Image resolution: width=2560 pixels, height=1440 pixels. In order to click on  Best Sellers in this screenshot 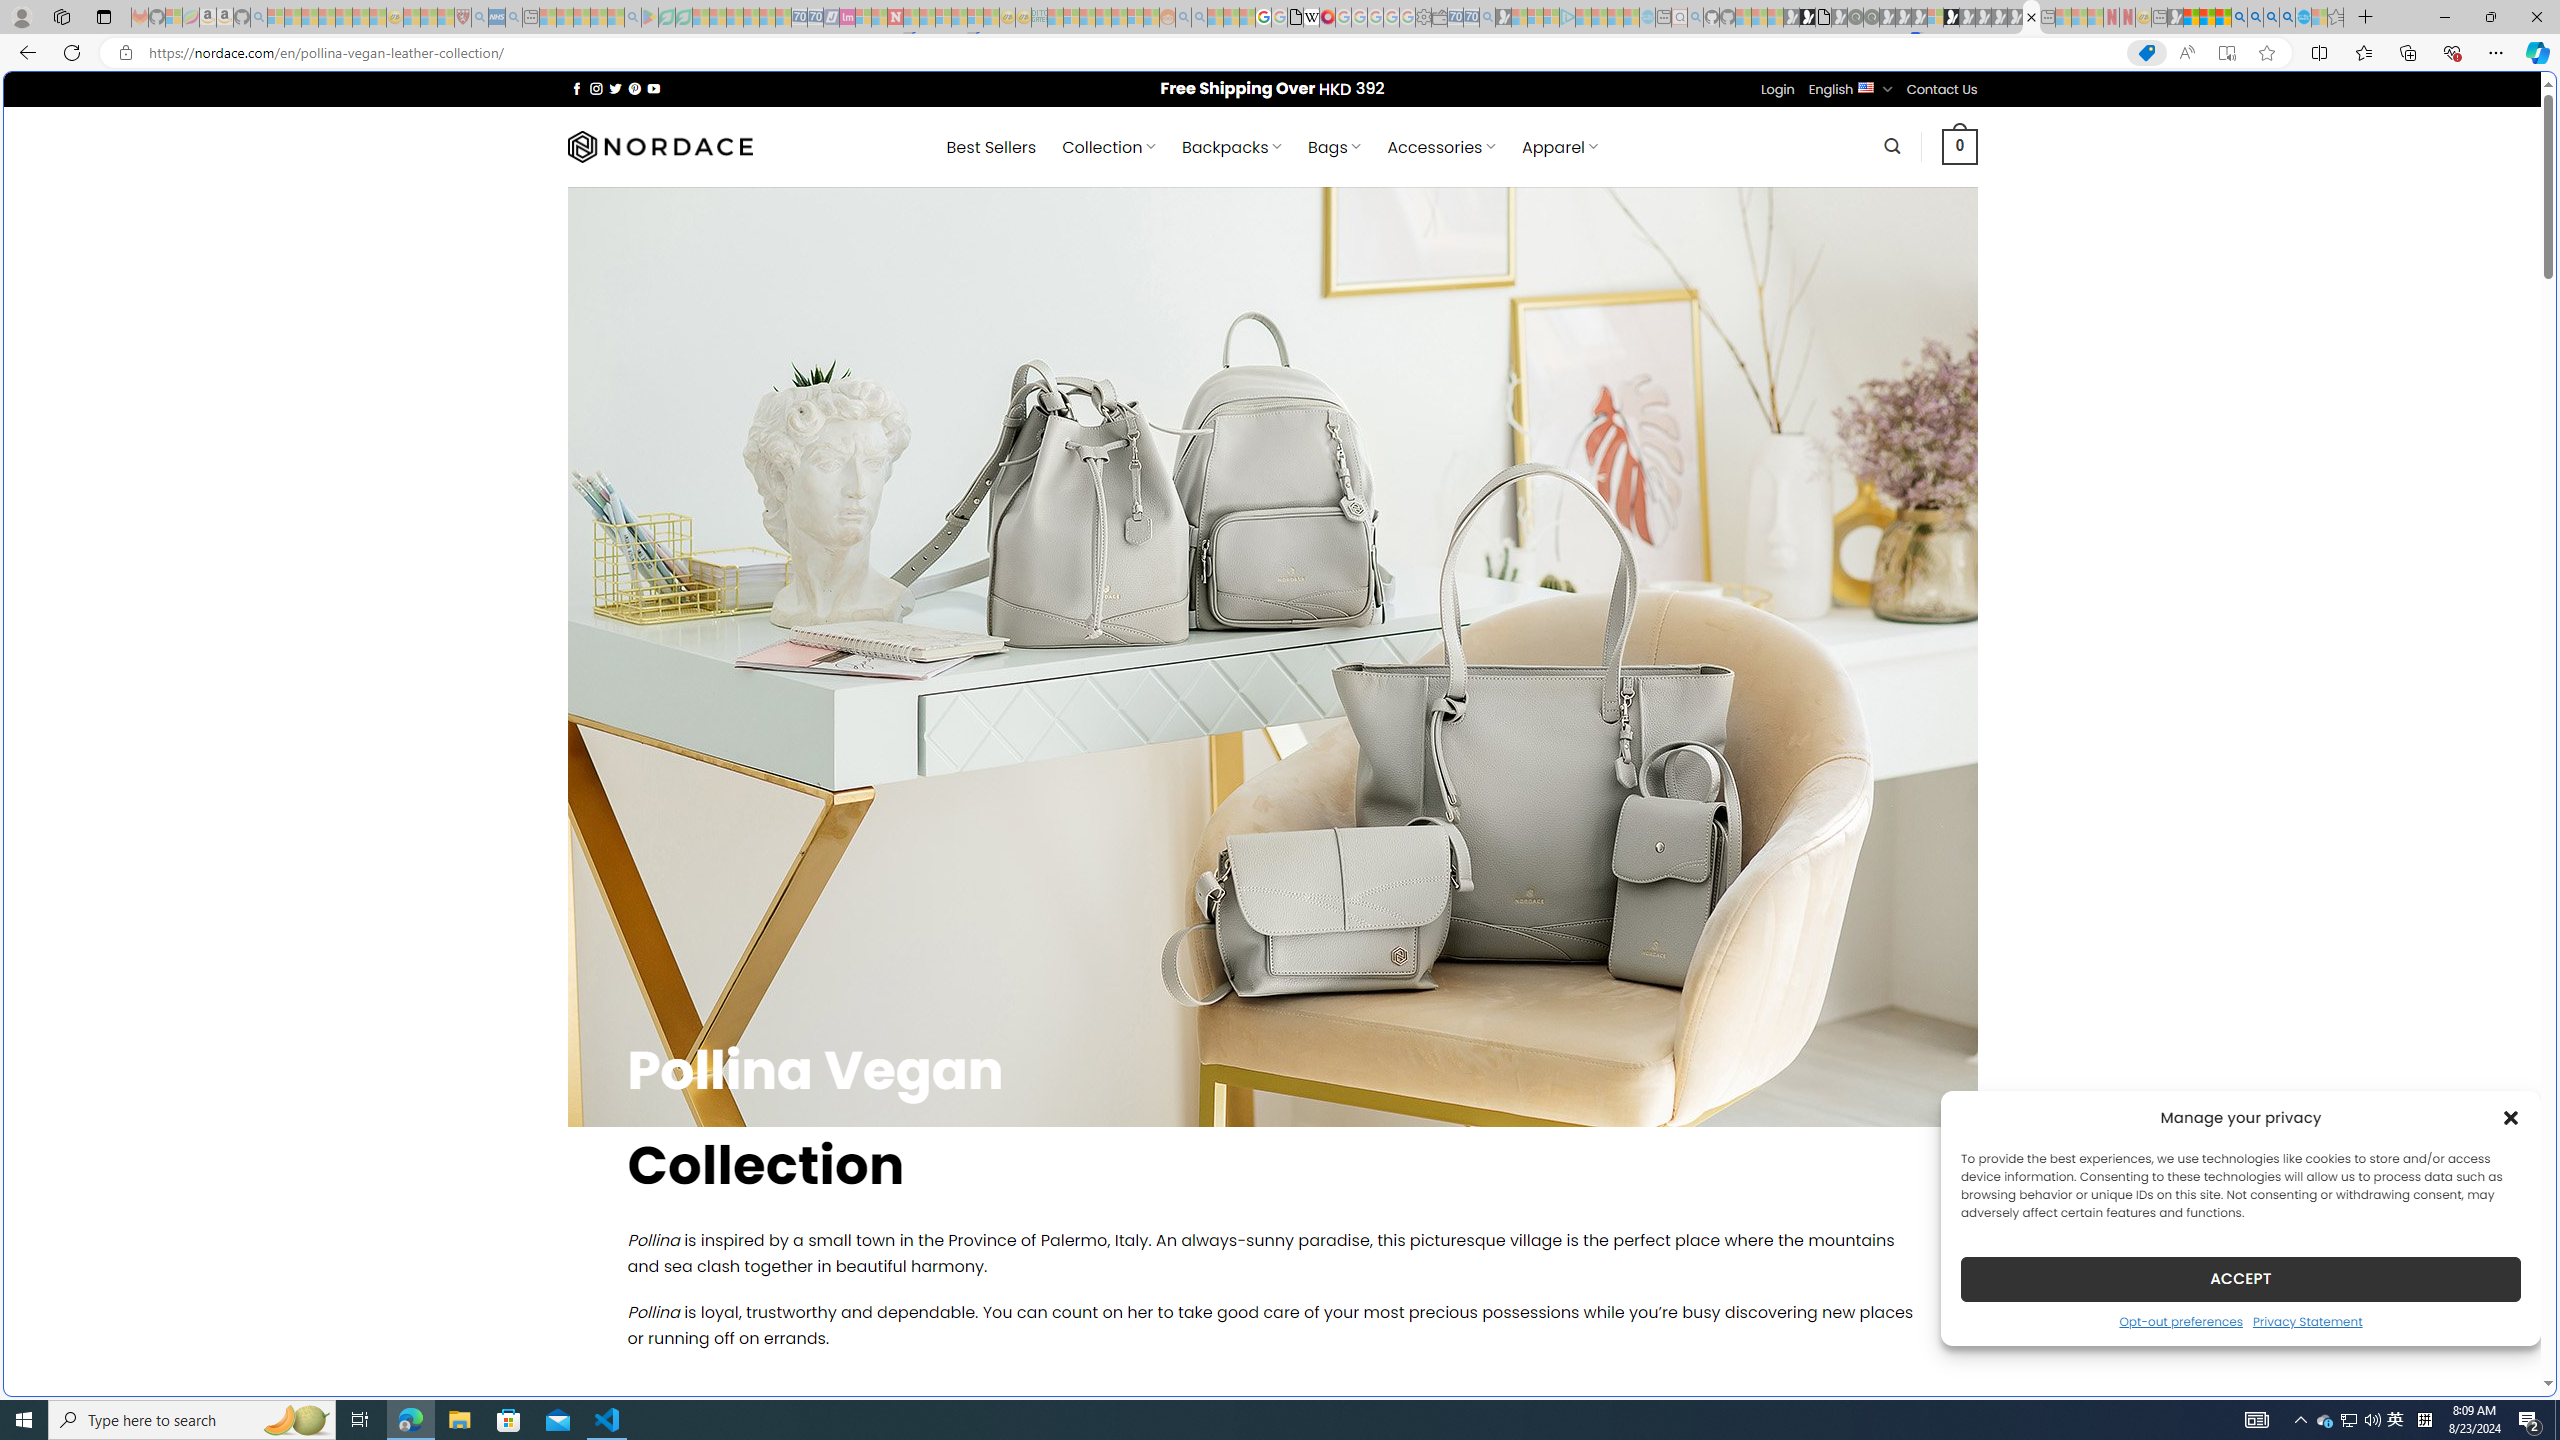, I will do `click(992, 147)`.